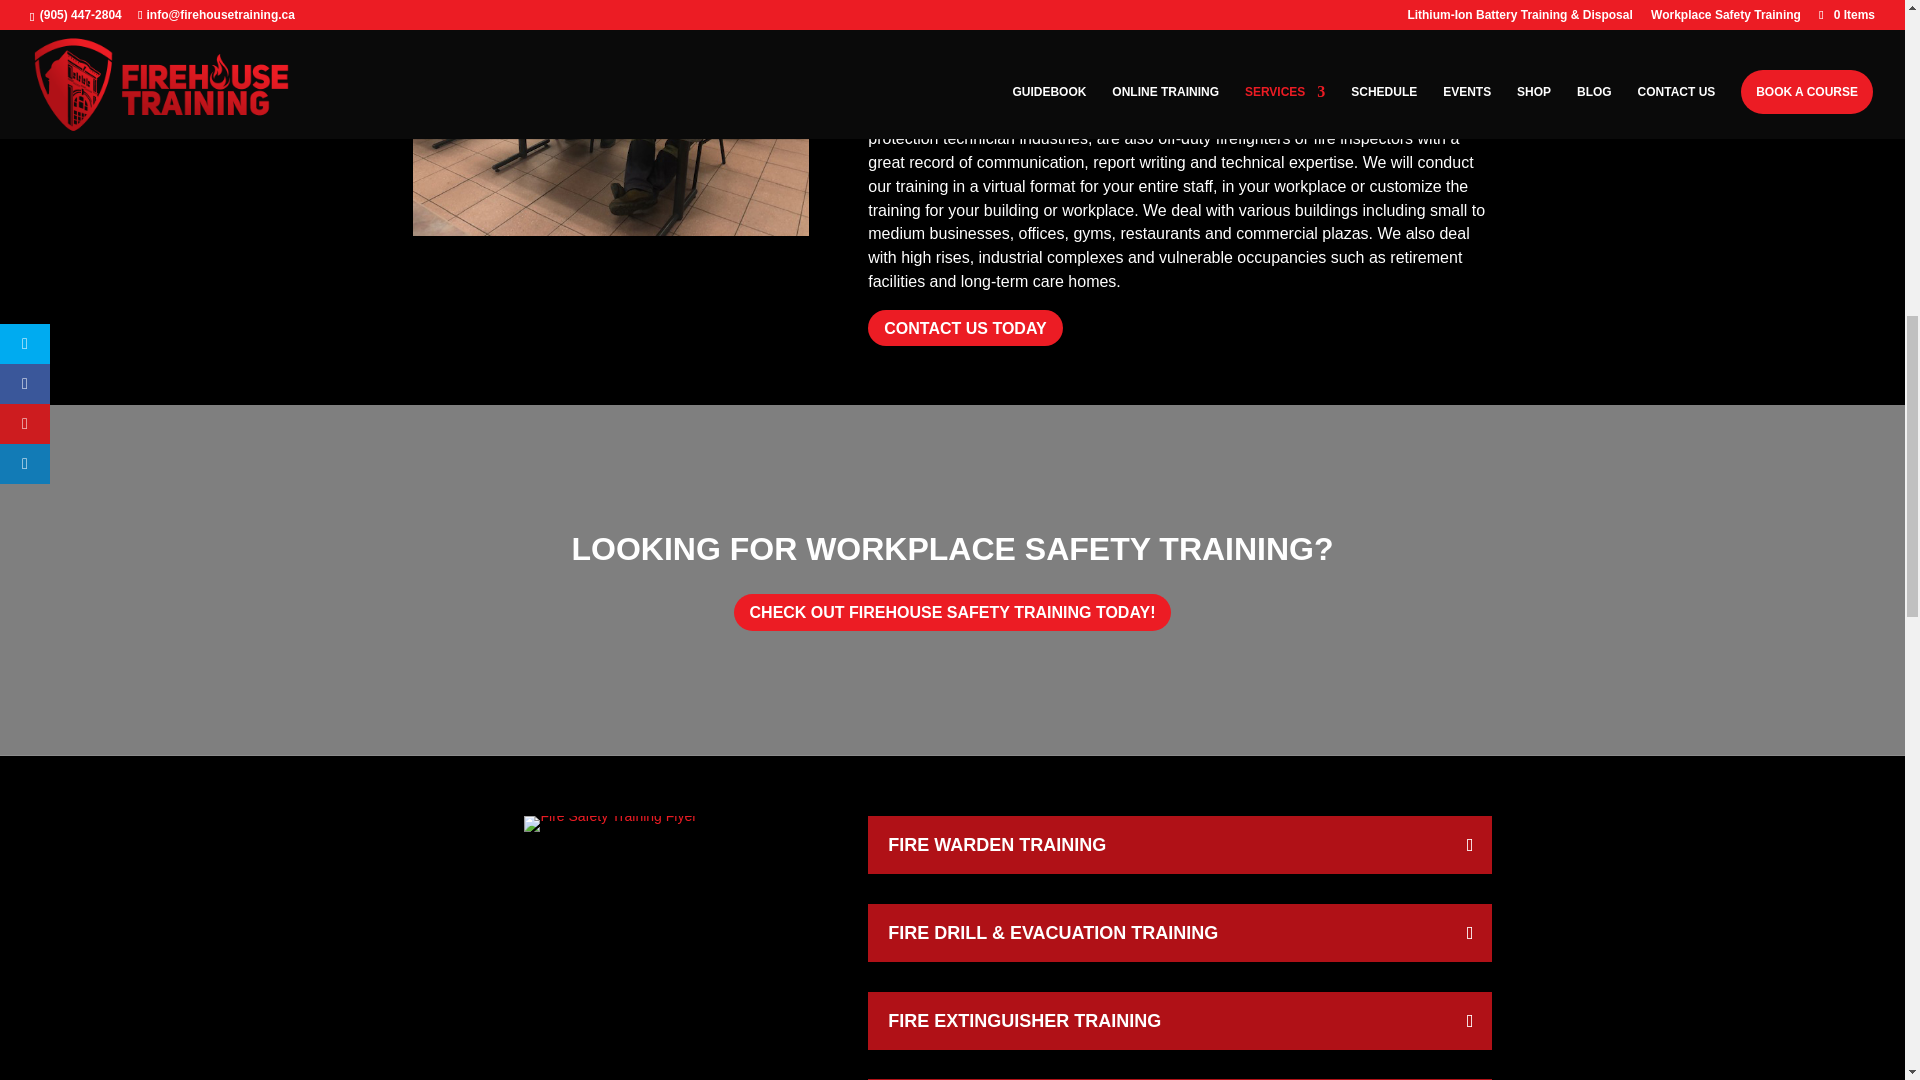 The image size is (1920, 1080). Describe the element at coordinates (952, 612) in the screenshot. I see `CHECK OUT FIREHOUSE SAFETY TRAINING TODAY!` at that location.